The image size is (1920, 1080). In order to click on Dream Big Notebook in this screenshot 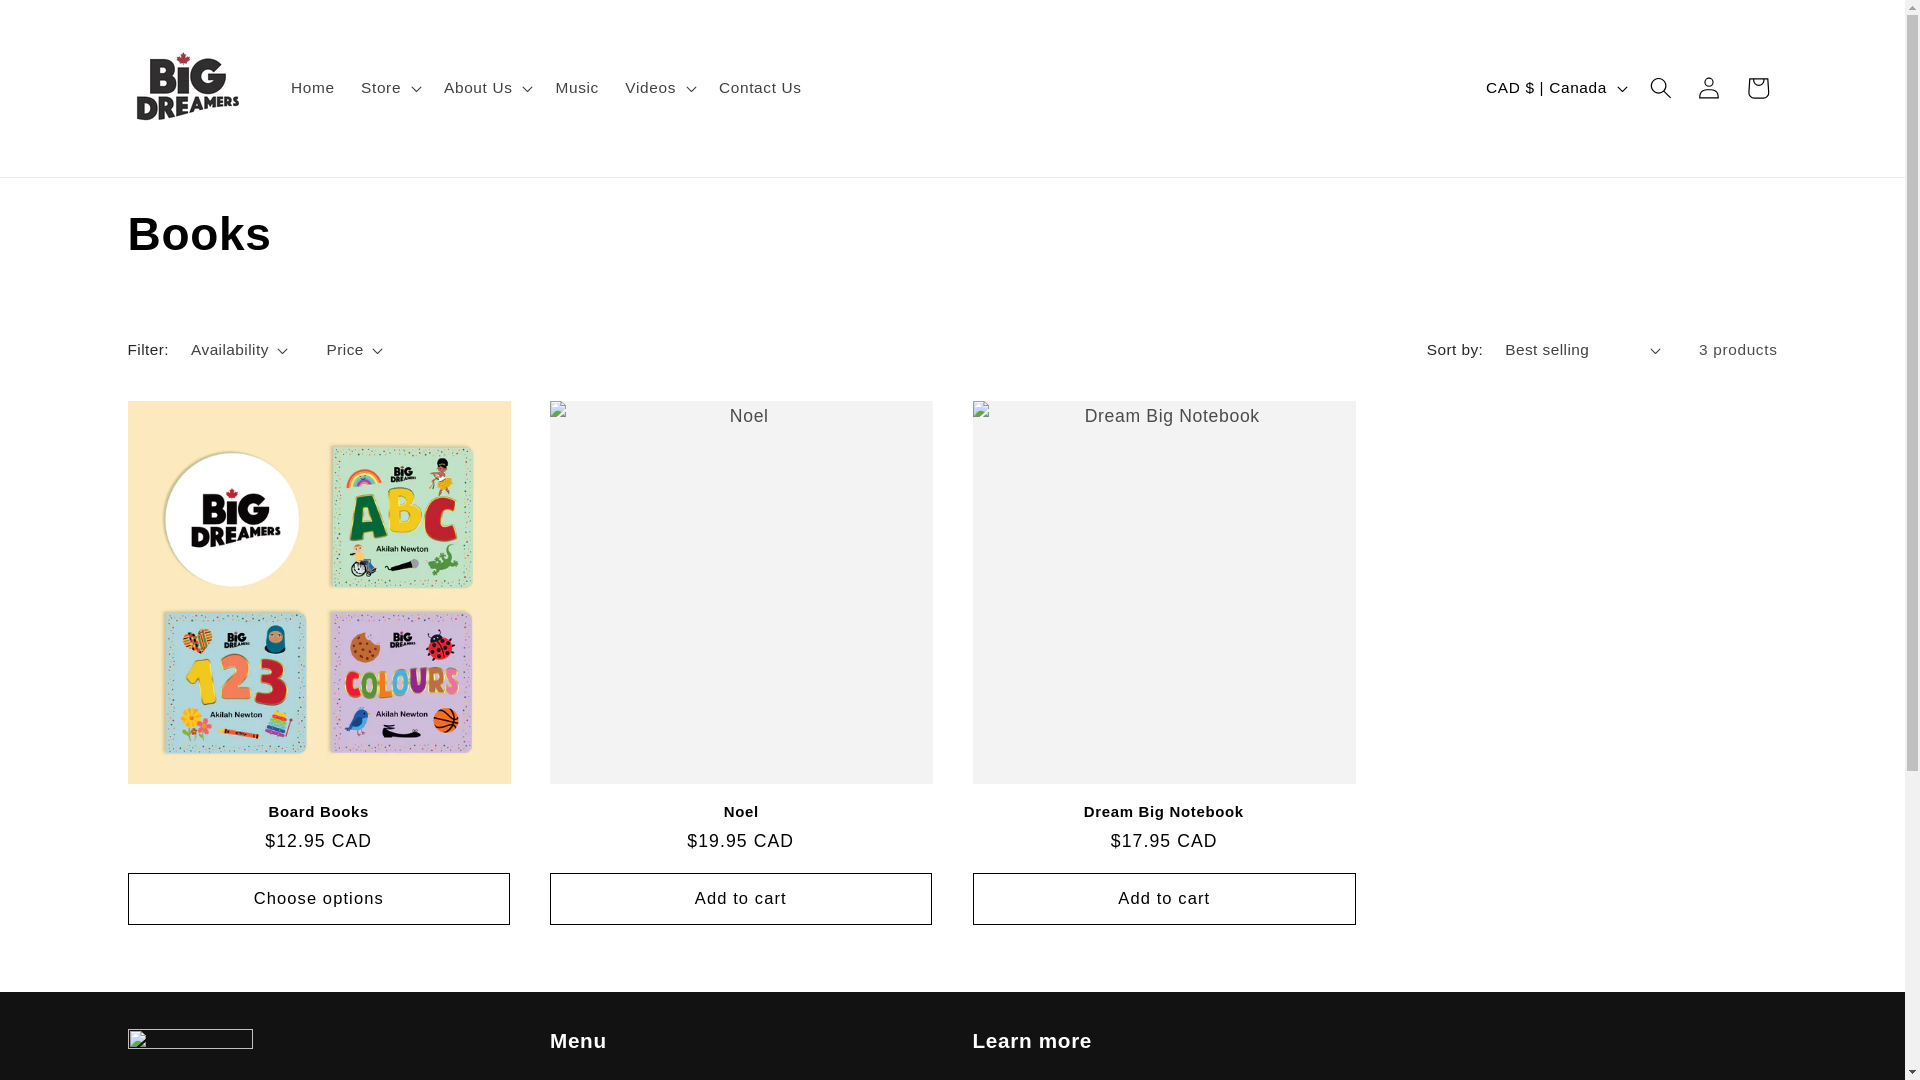, I will do `click(1164, 812)`.